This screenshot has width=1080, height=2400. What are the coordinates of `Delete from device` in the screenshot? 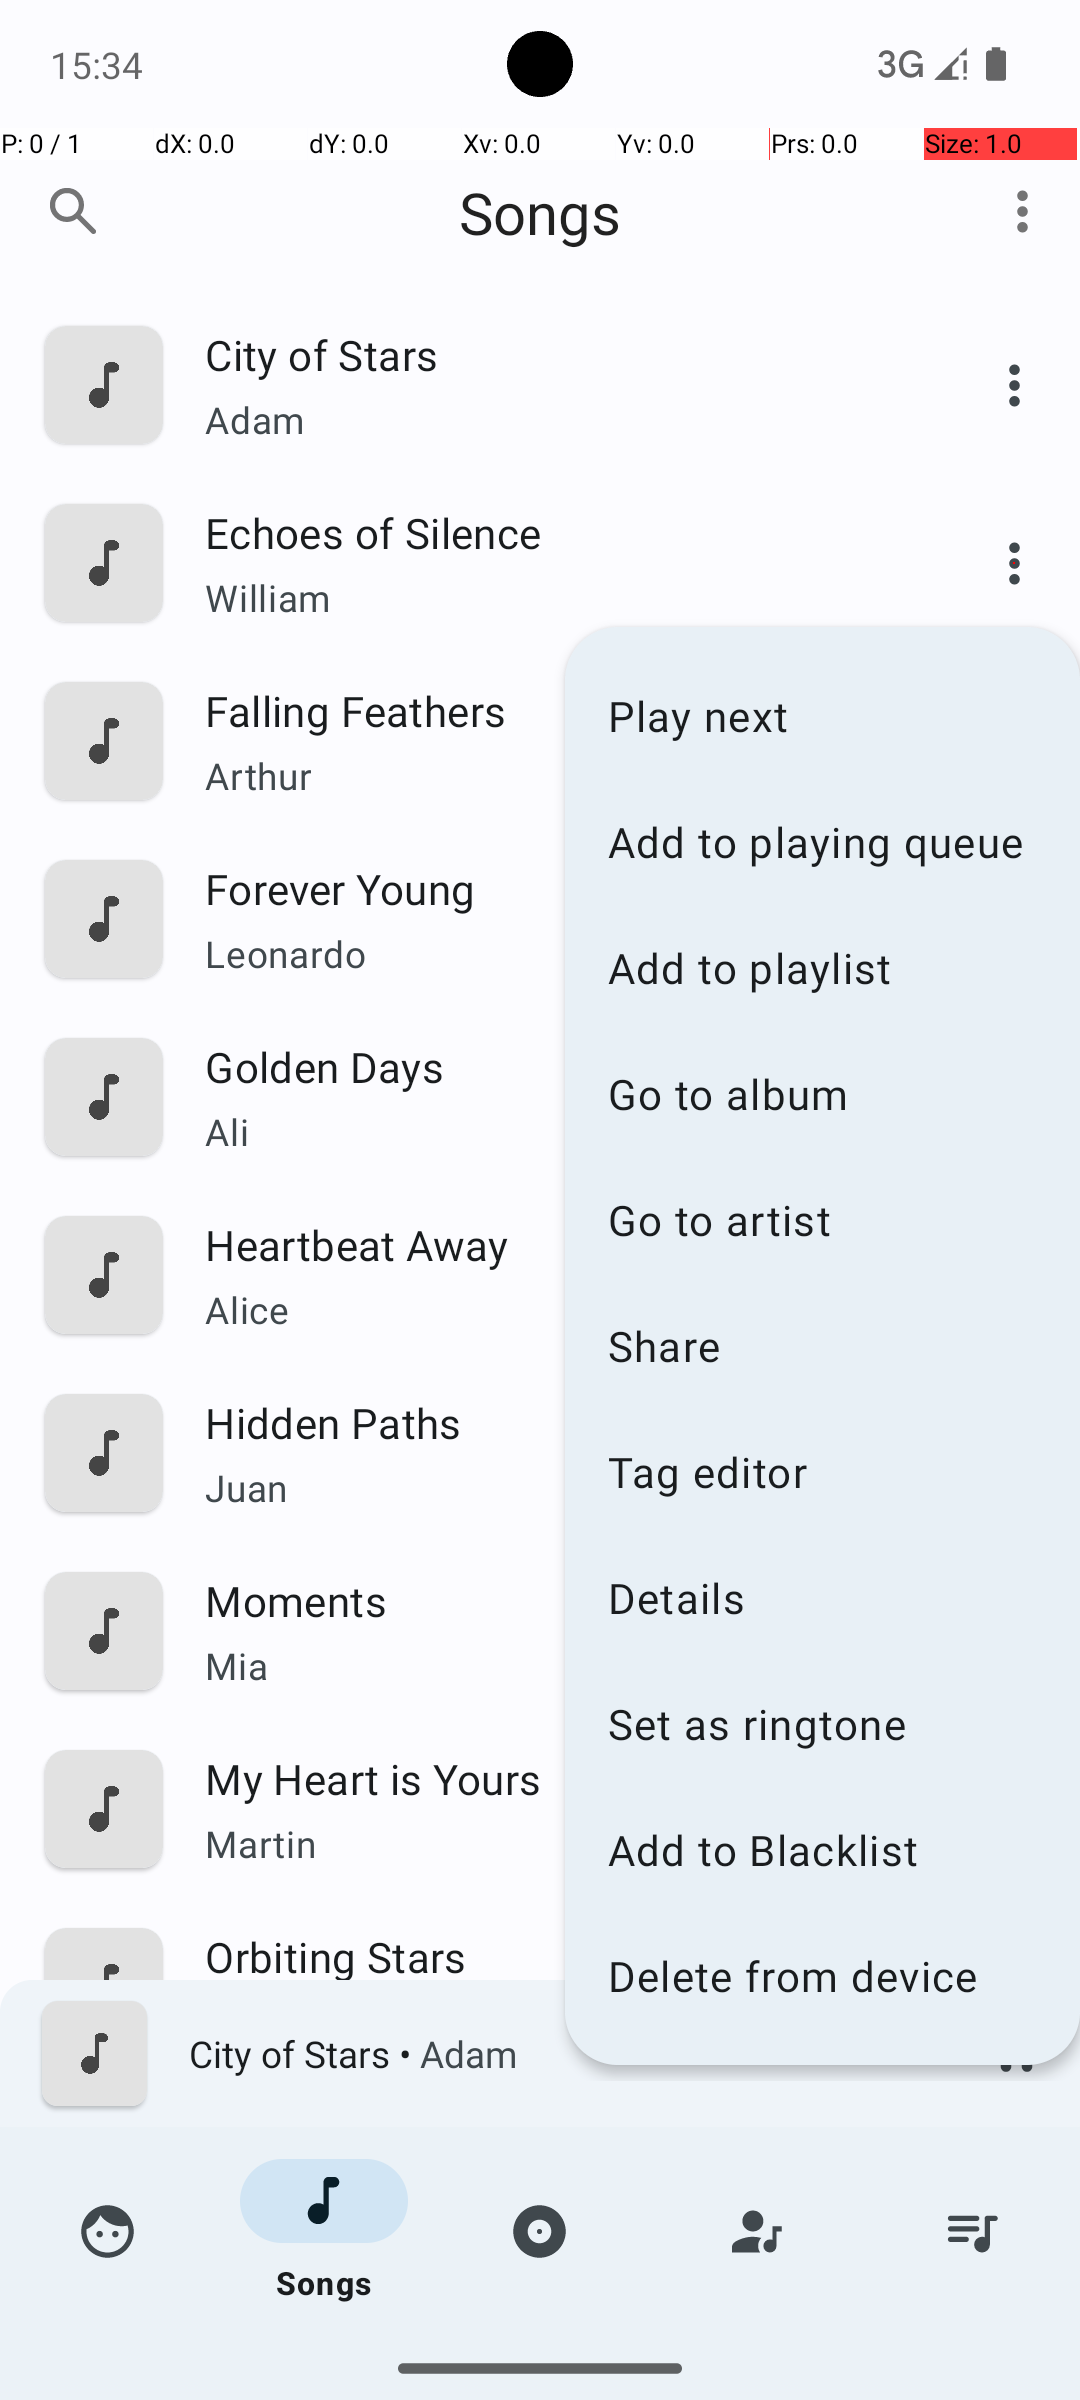 It's located at (822, 1976).